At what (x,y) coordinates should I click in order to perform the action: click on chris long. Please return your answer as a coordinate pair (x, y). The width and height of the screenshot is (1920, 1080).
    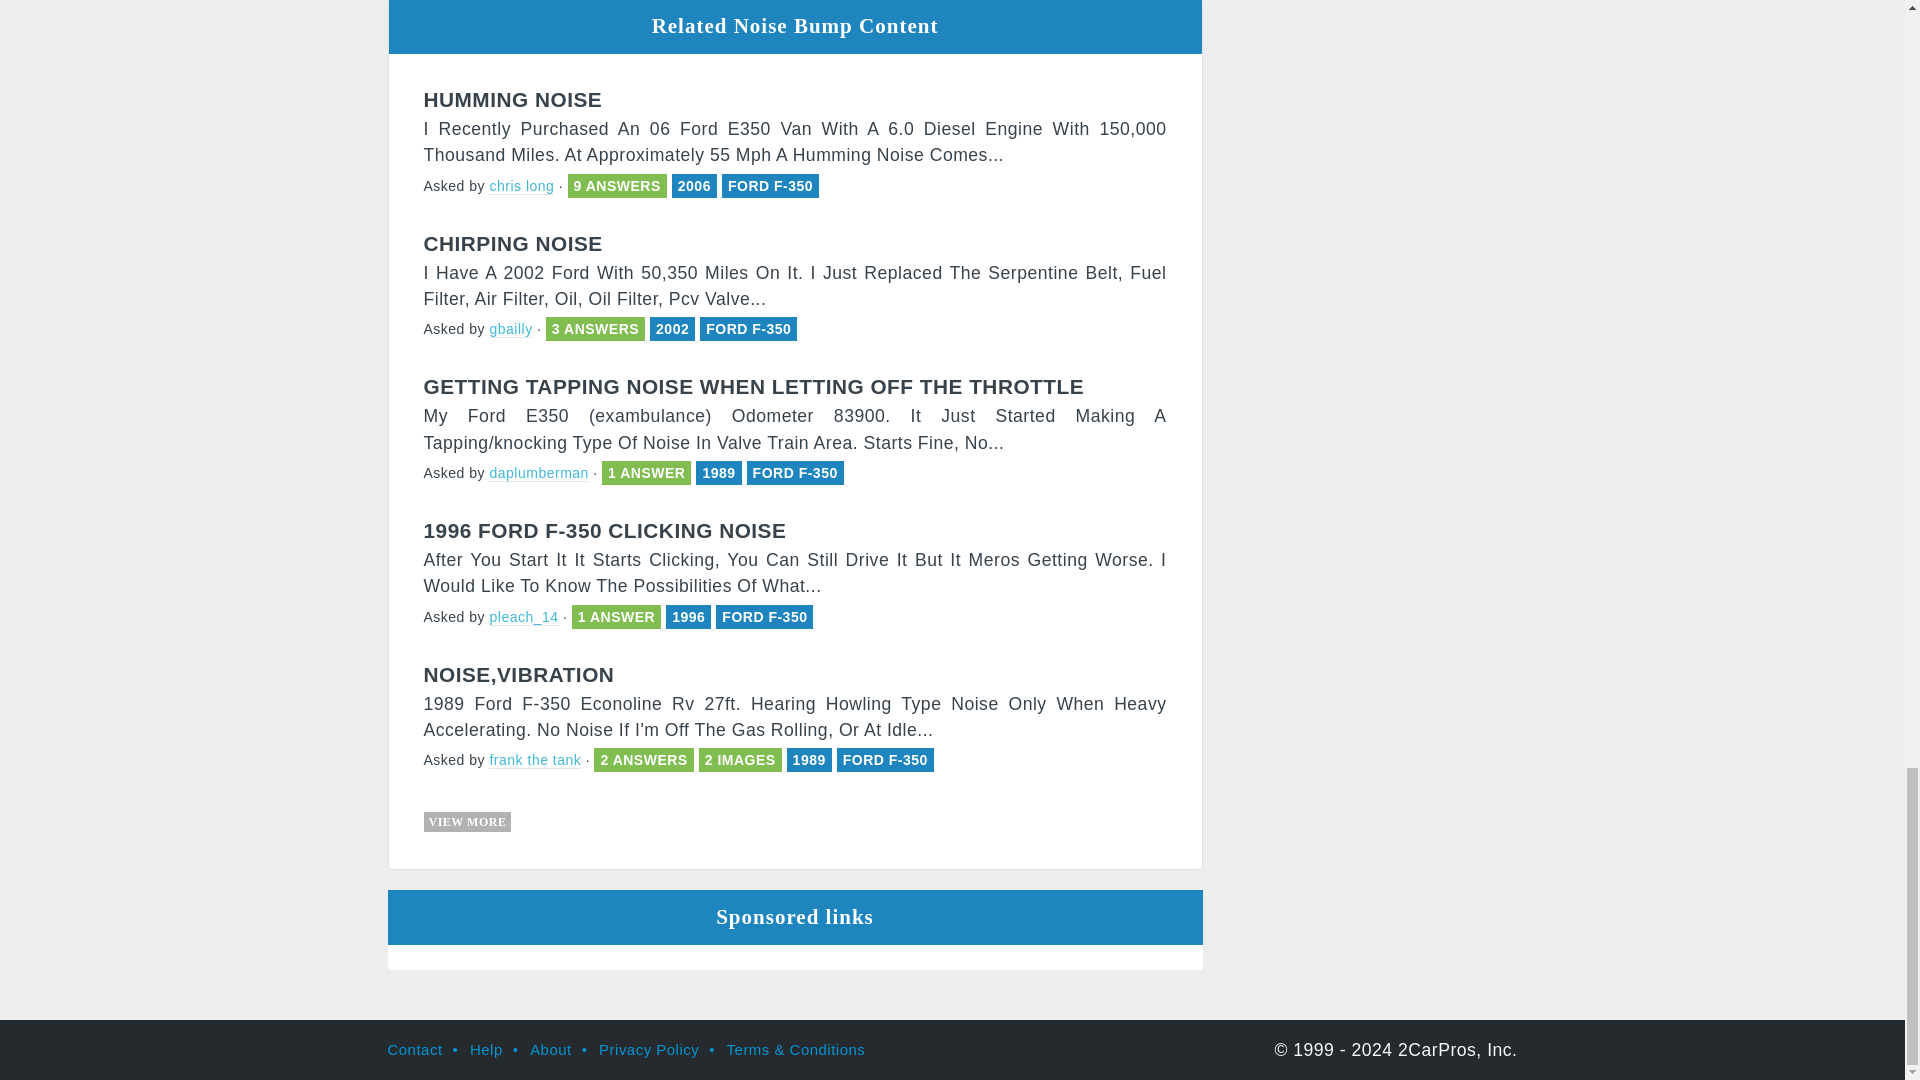
    Looking at the image, I should click on (522, 186).